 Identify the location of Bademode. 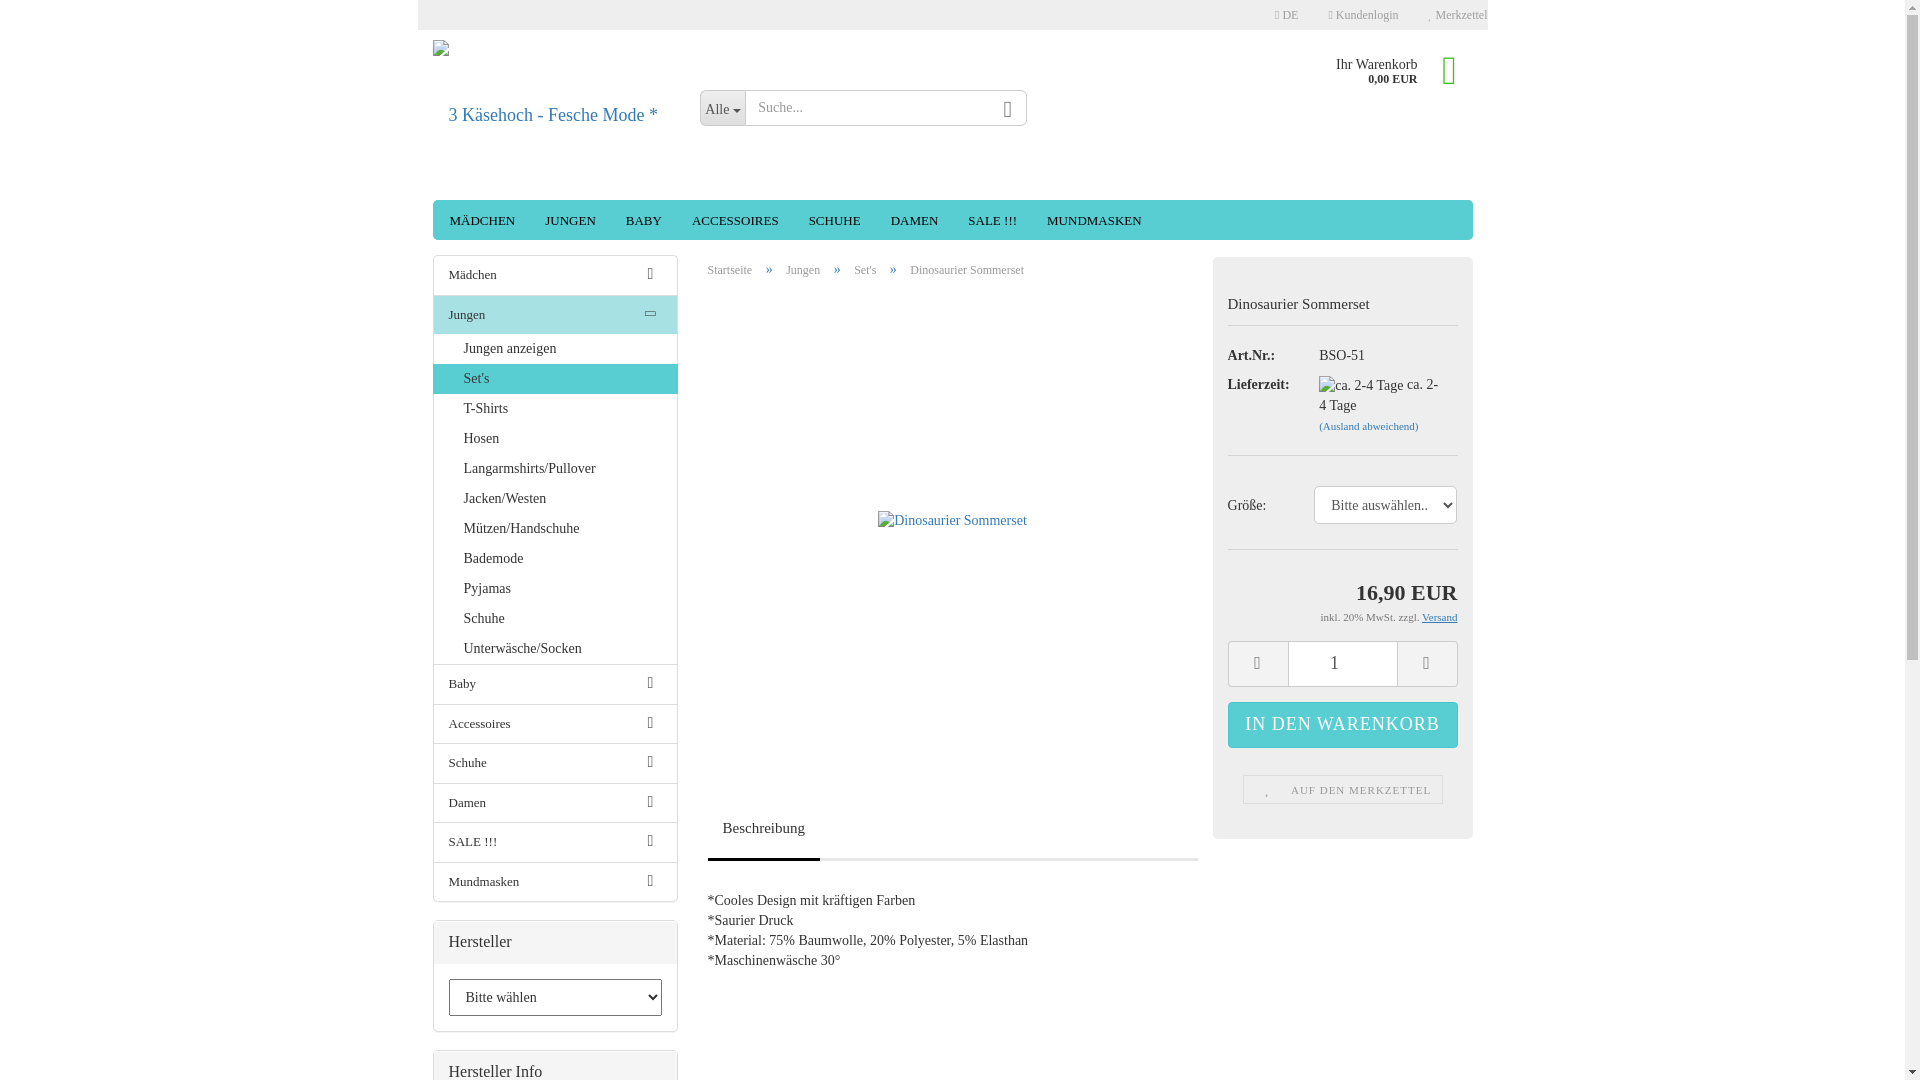
(556, 559).